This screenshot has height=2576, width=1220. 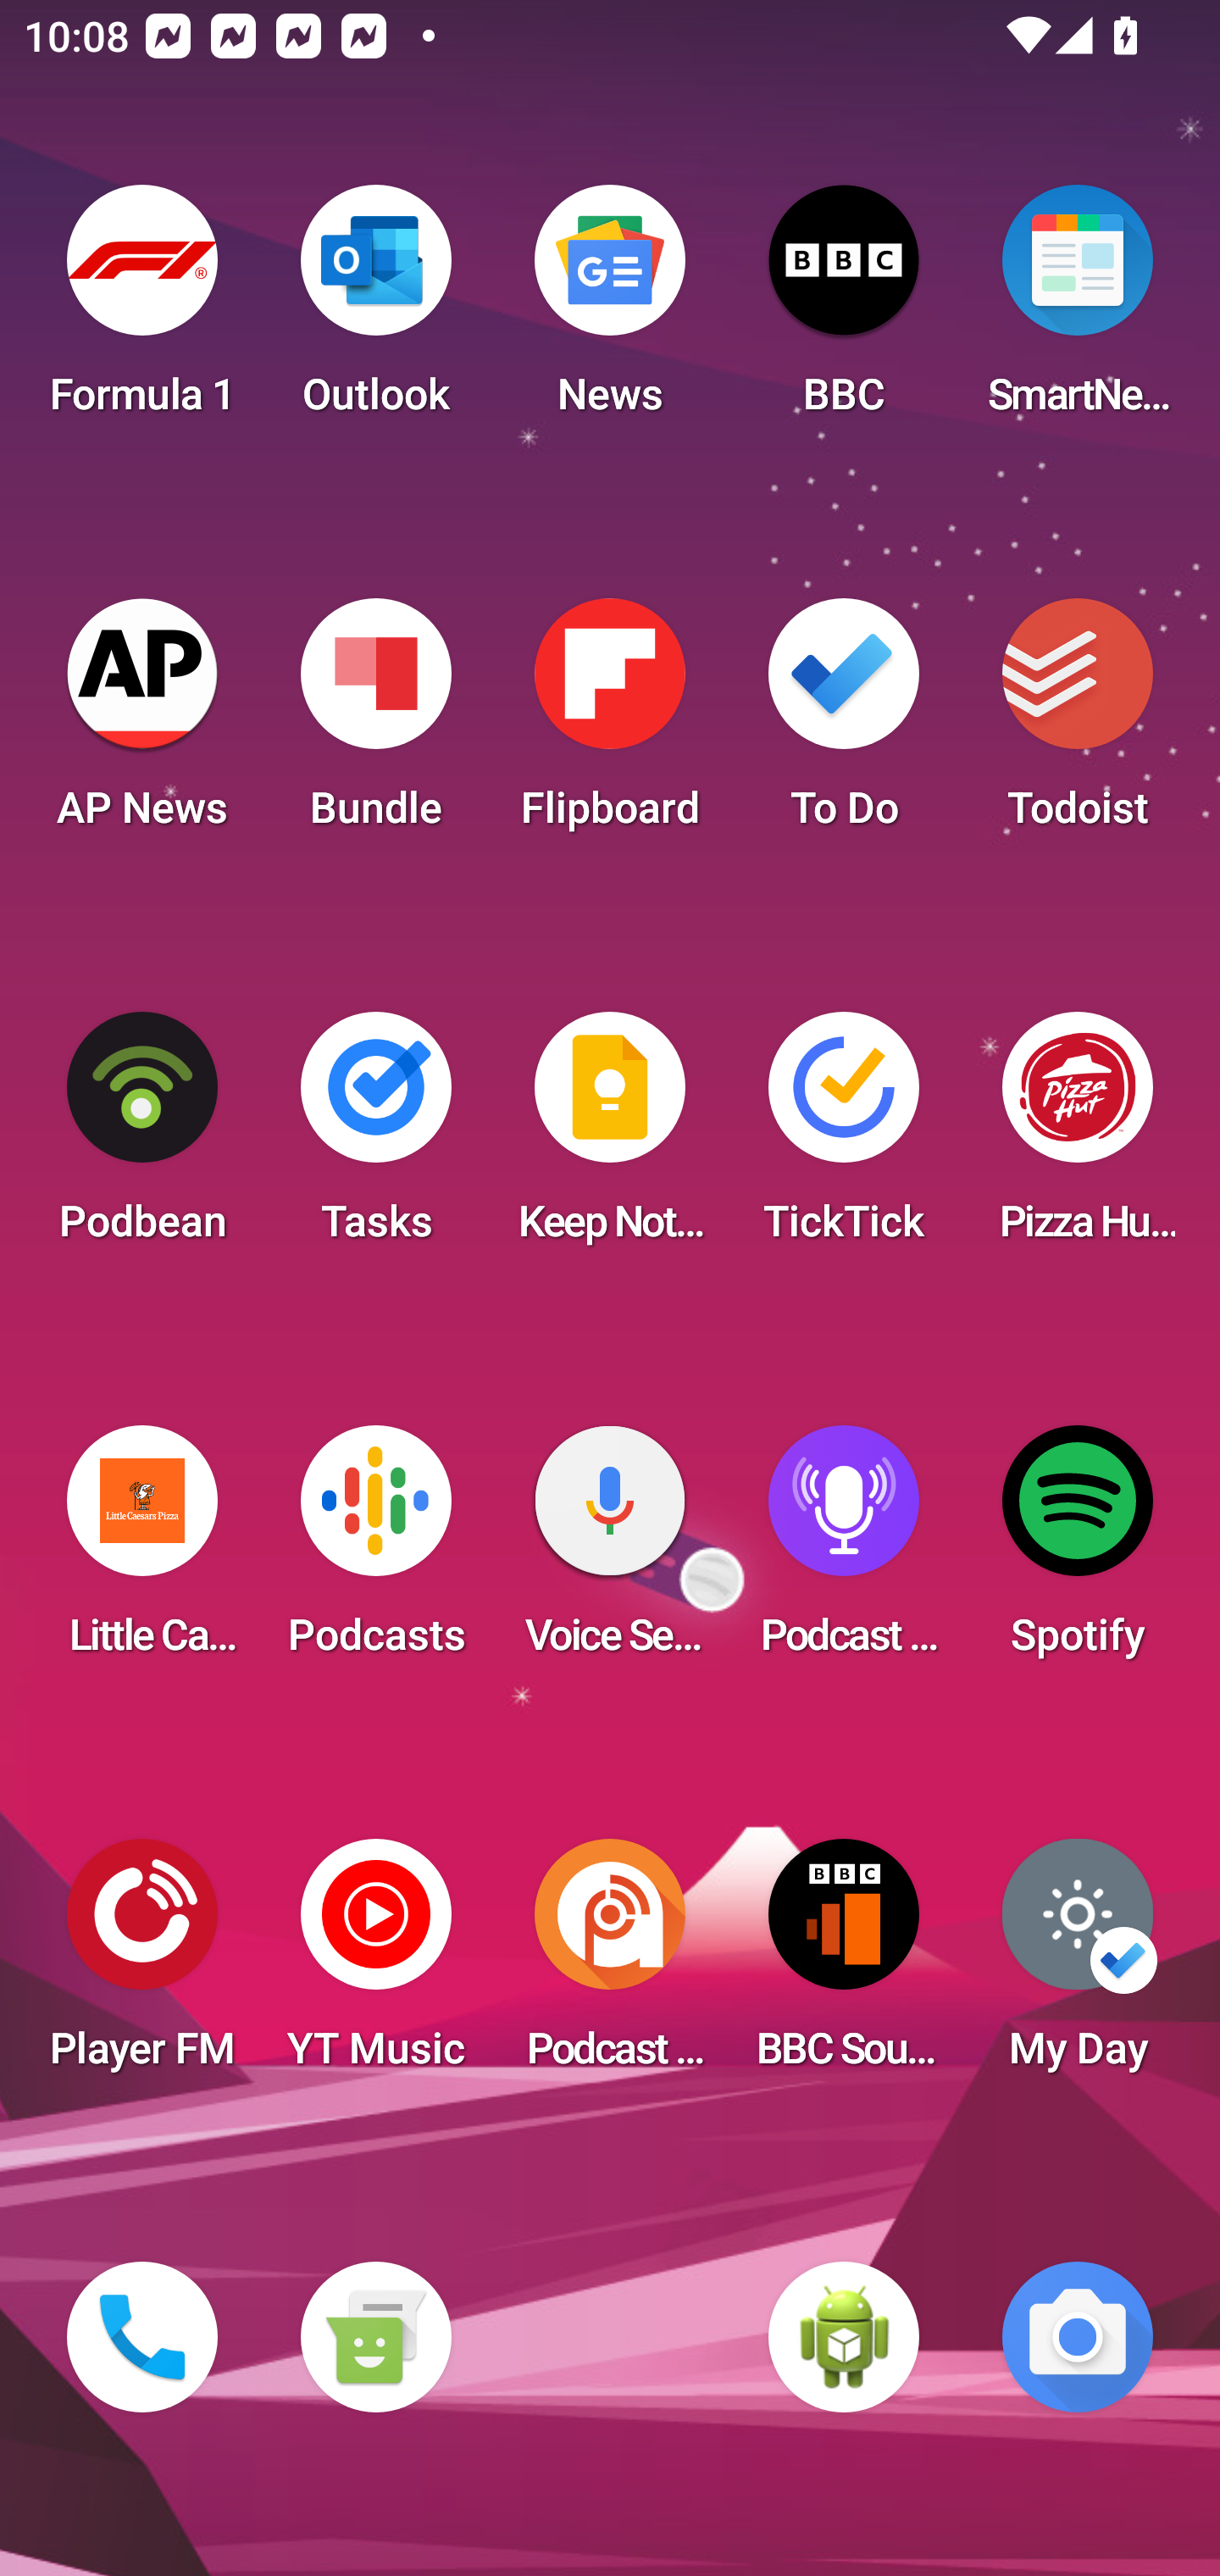 What do you see at coordinates (1078, 2337) in the screenshot?
I see `Camera` at bounding box center [1078, 2337].